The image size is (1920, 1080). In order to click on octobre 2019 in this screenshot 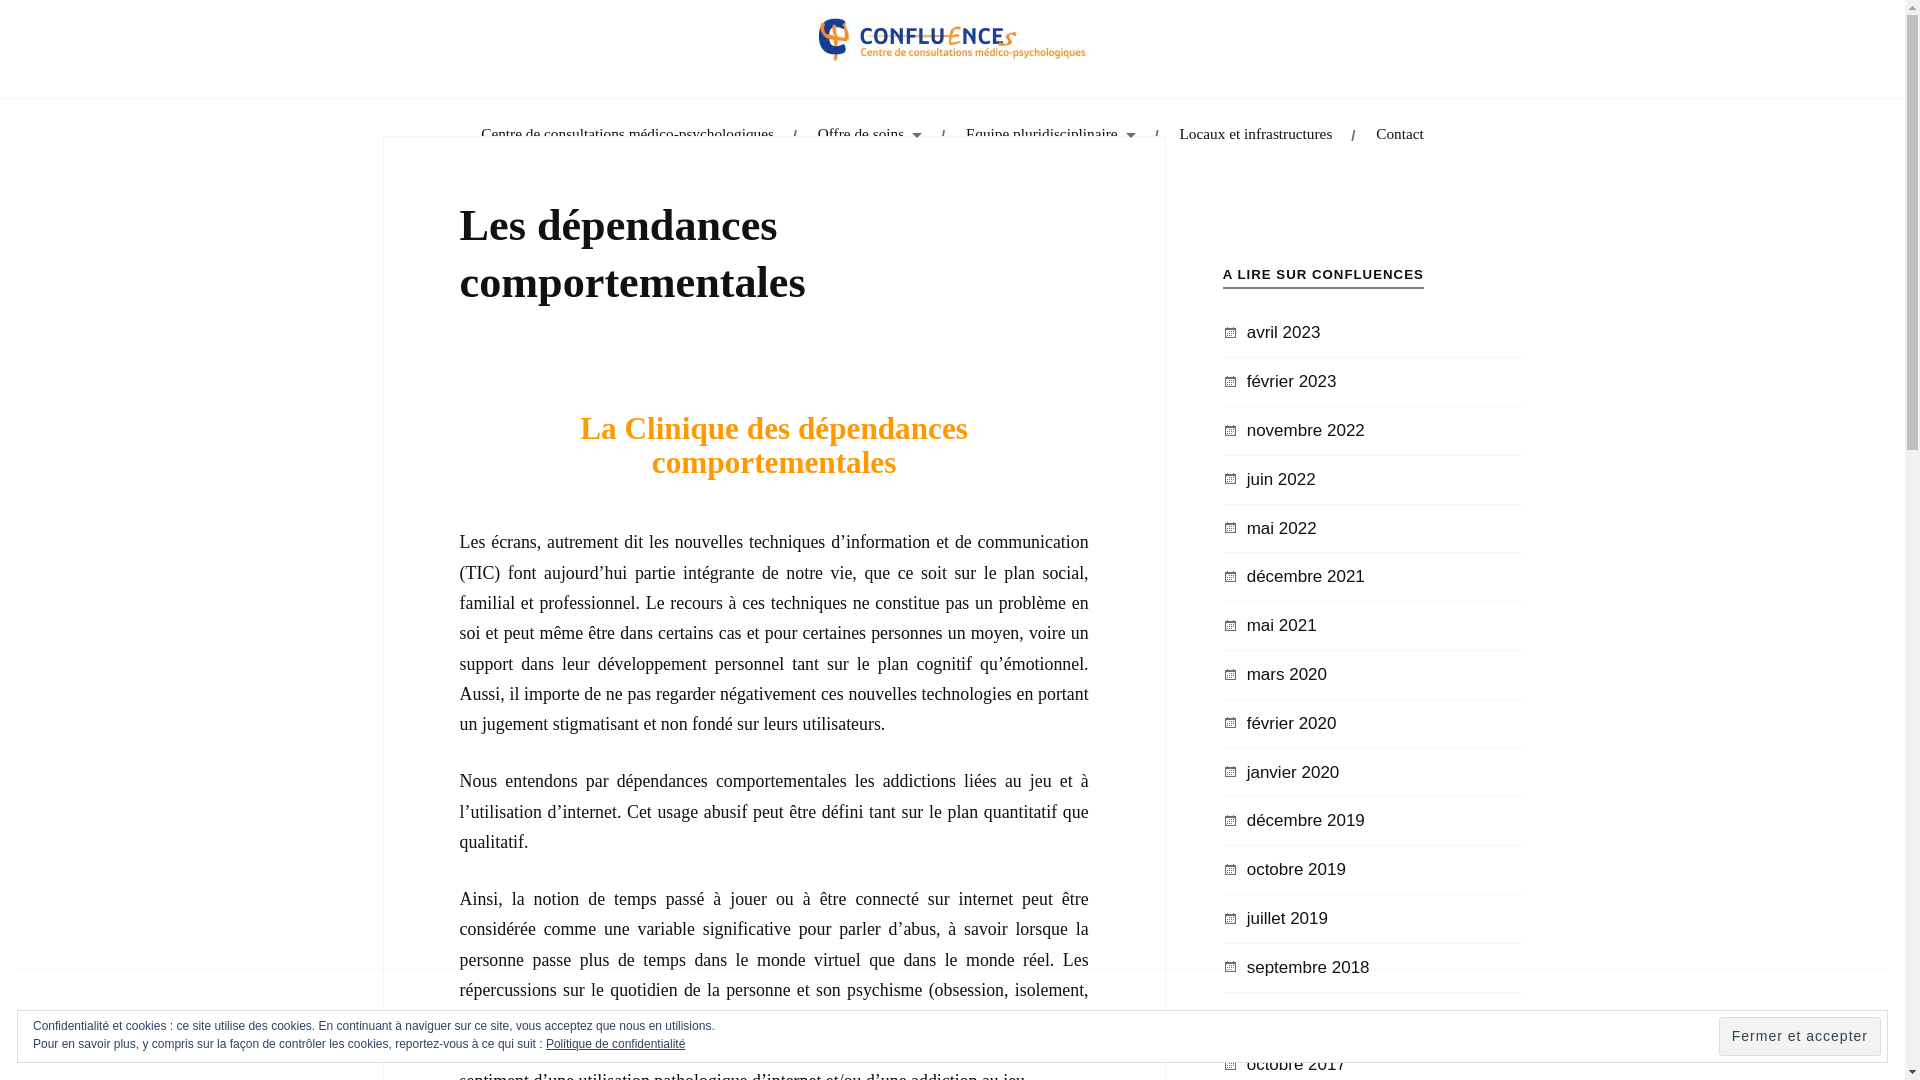, I will do `click(1296, 870)`.